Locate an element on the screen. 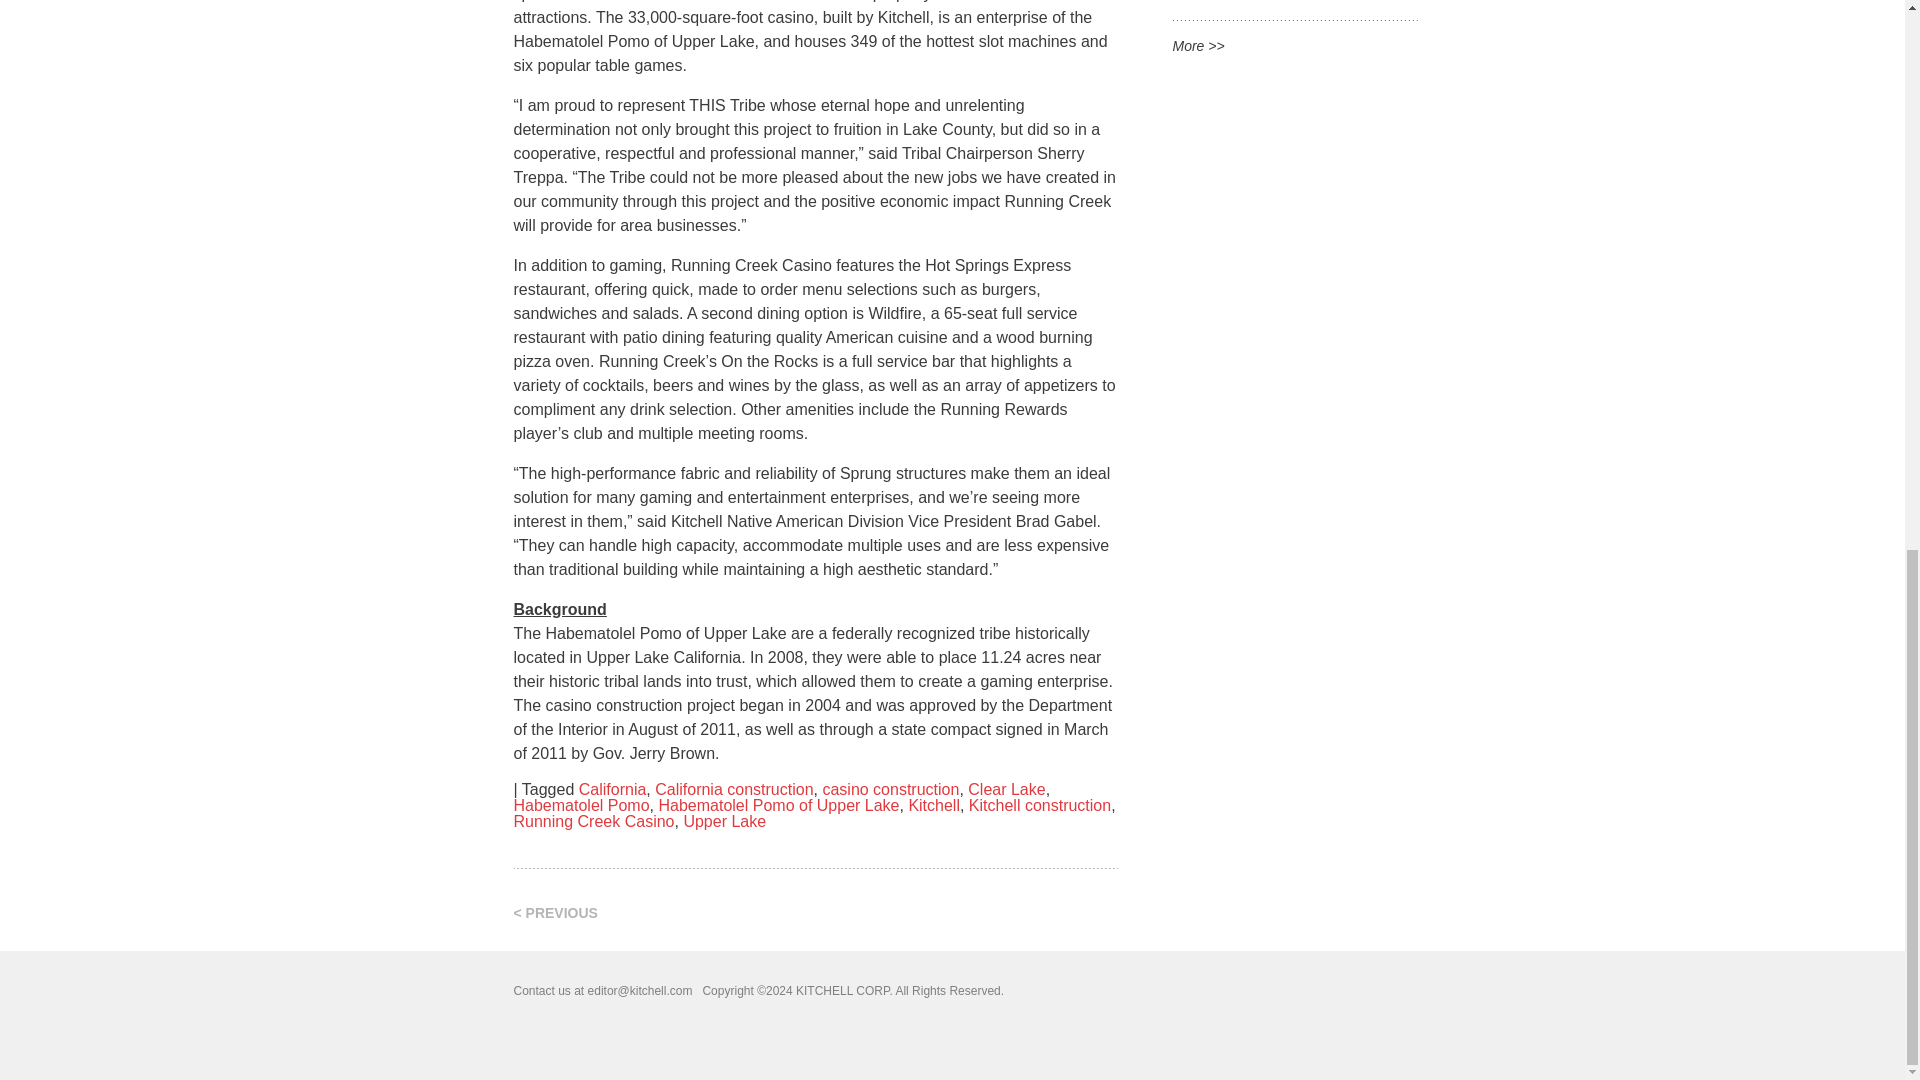 This screenshot has height=1080, width=1920. Habematolel Pomo of Upper Lake is located at coordinates (778, 806).